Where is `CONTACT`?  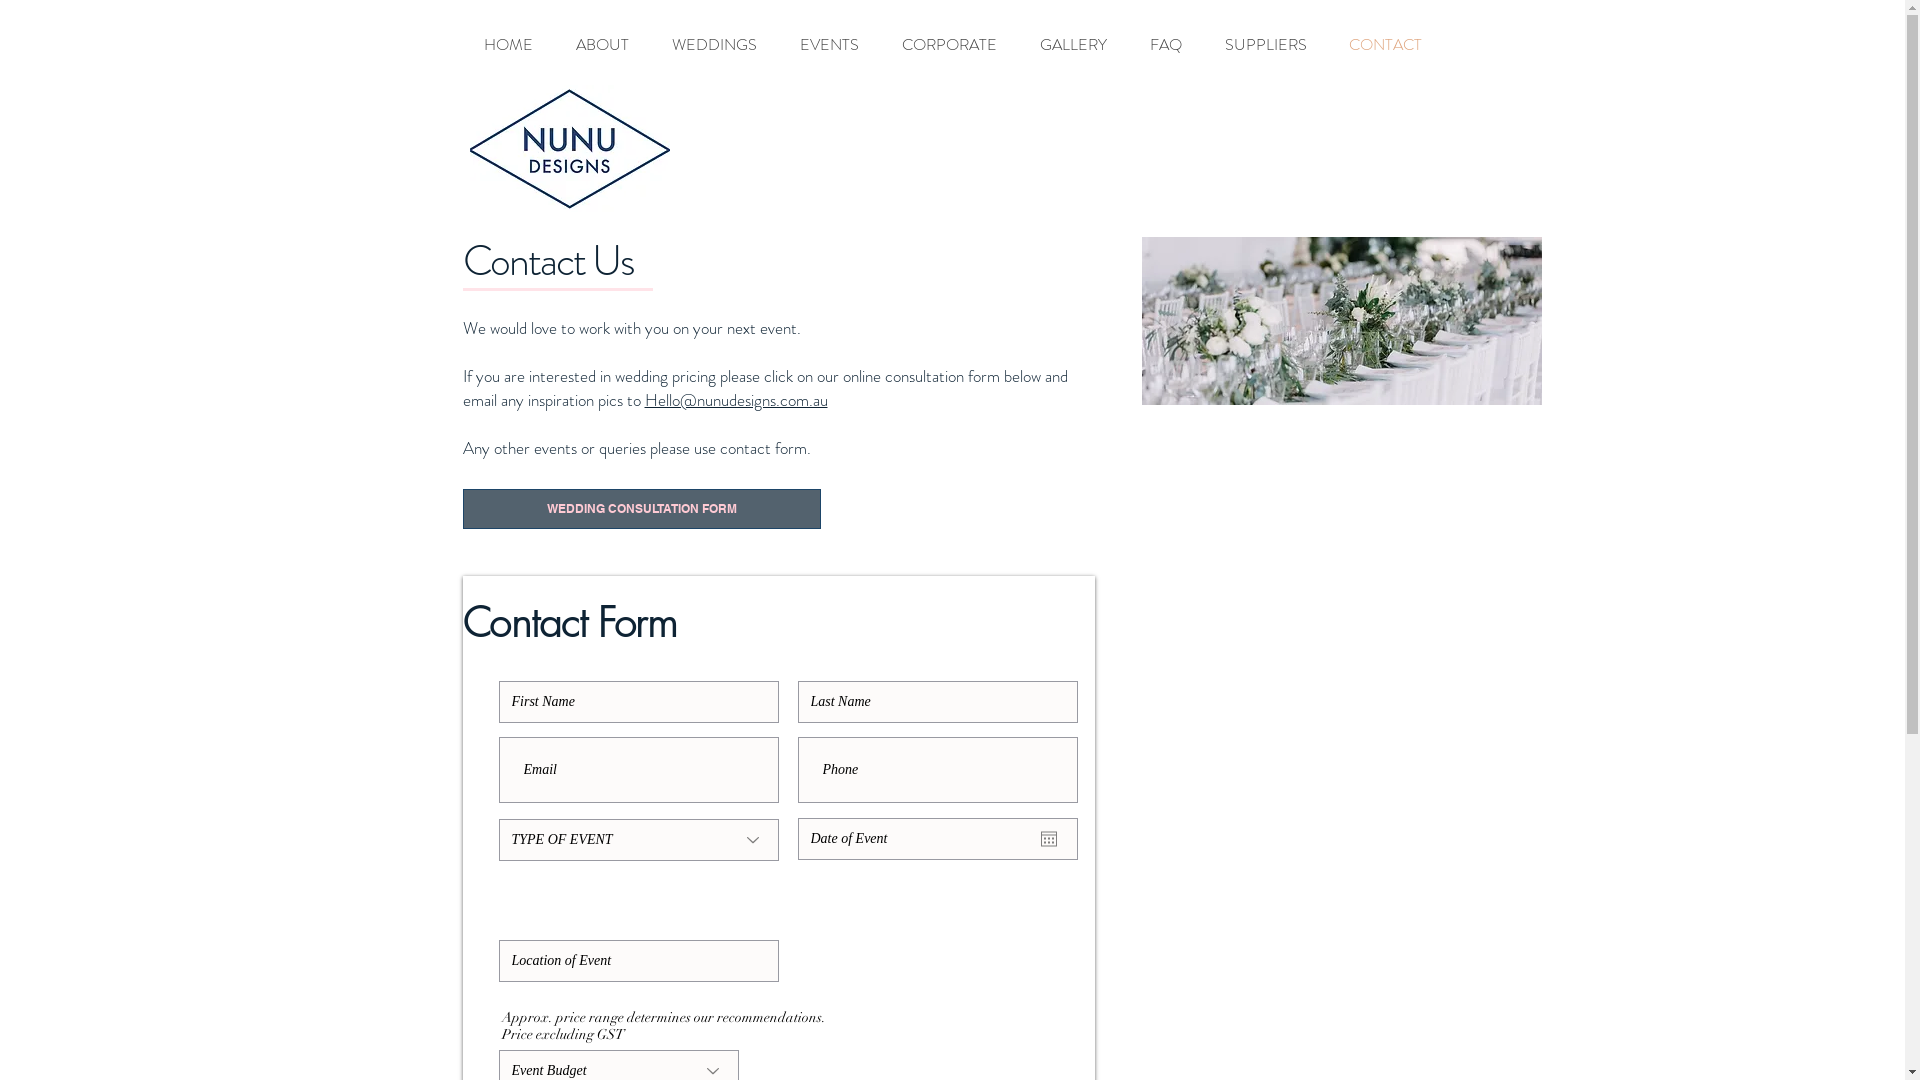
CONTACT is located at coordinates (1386, 45).